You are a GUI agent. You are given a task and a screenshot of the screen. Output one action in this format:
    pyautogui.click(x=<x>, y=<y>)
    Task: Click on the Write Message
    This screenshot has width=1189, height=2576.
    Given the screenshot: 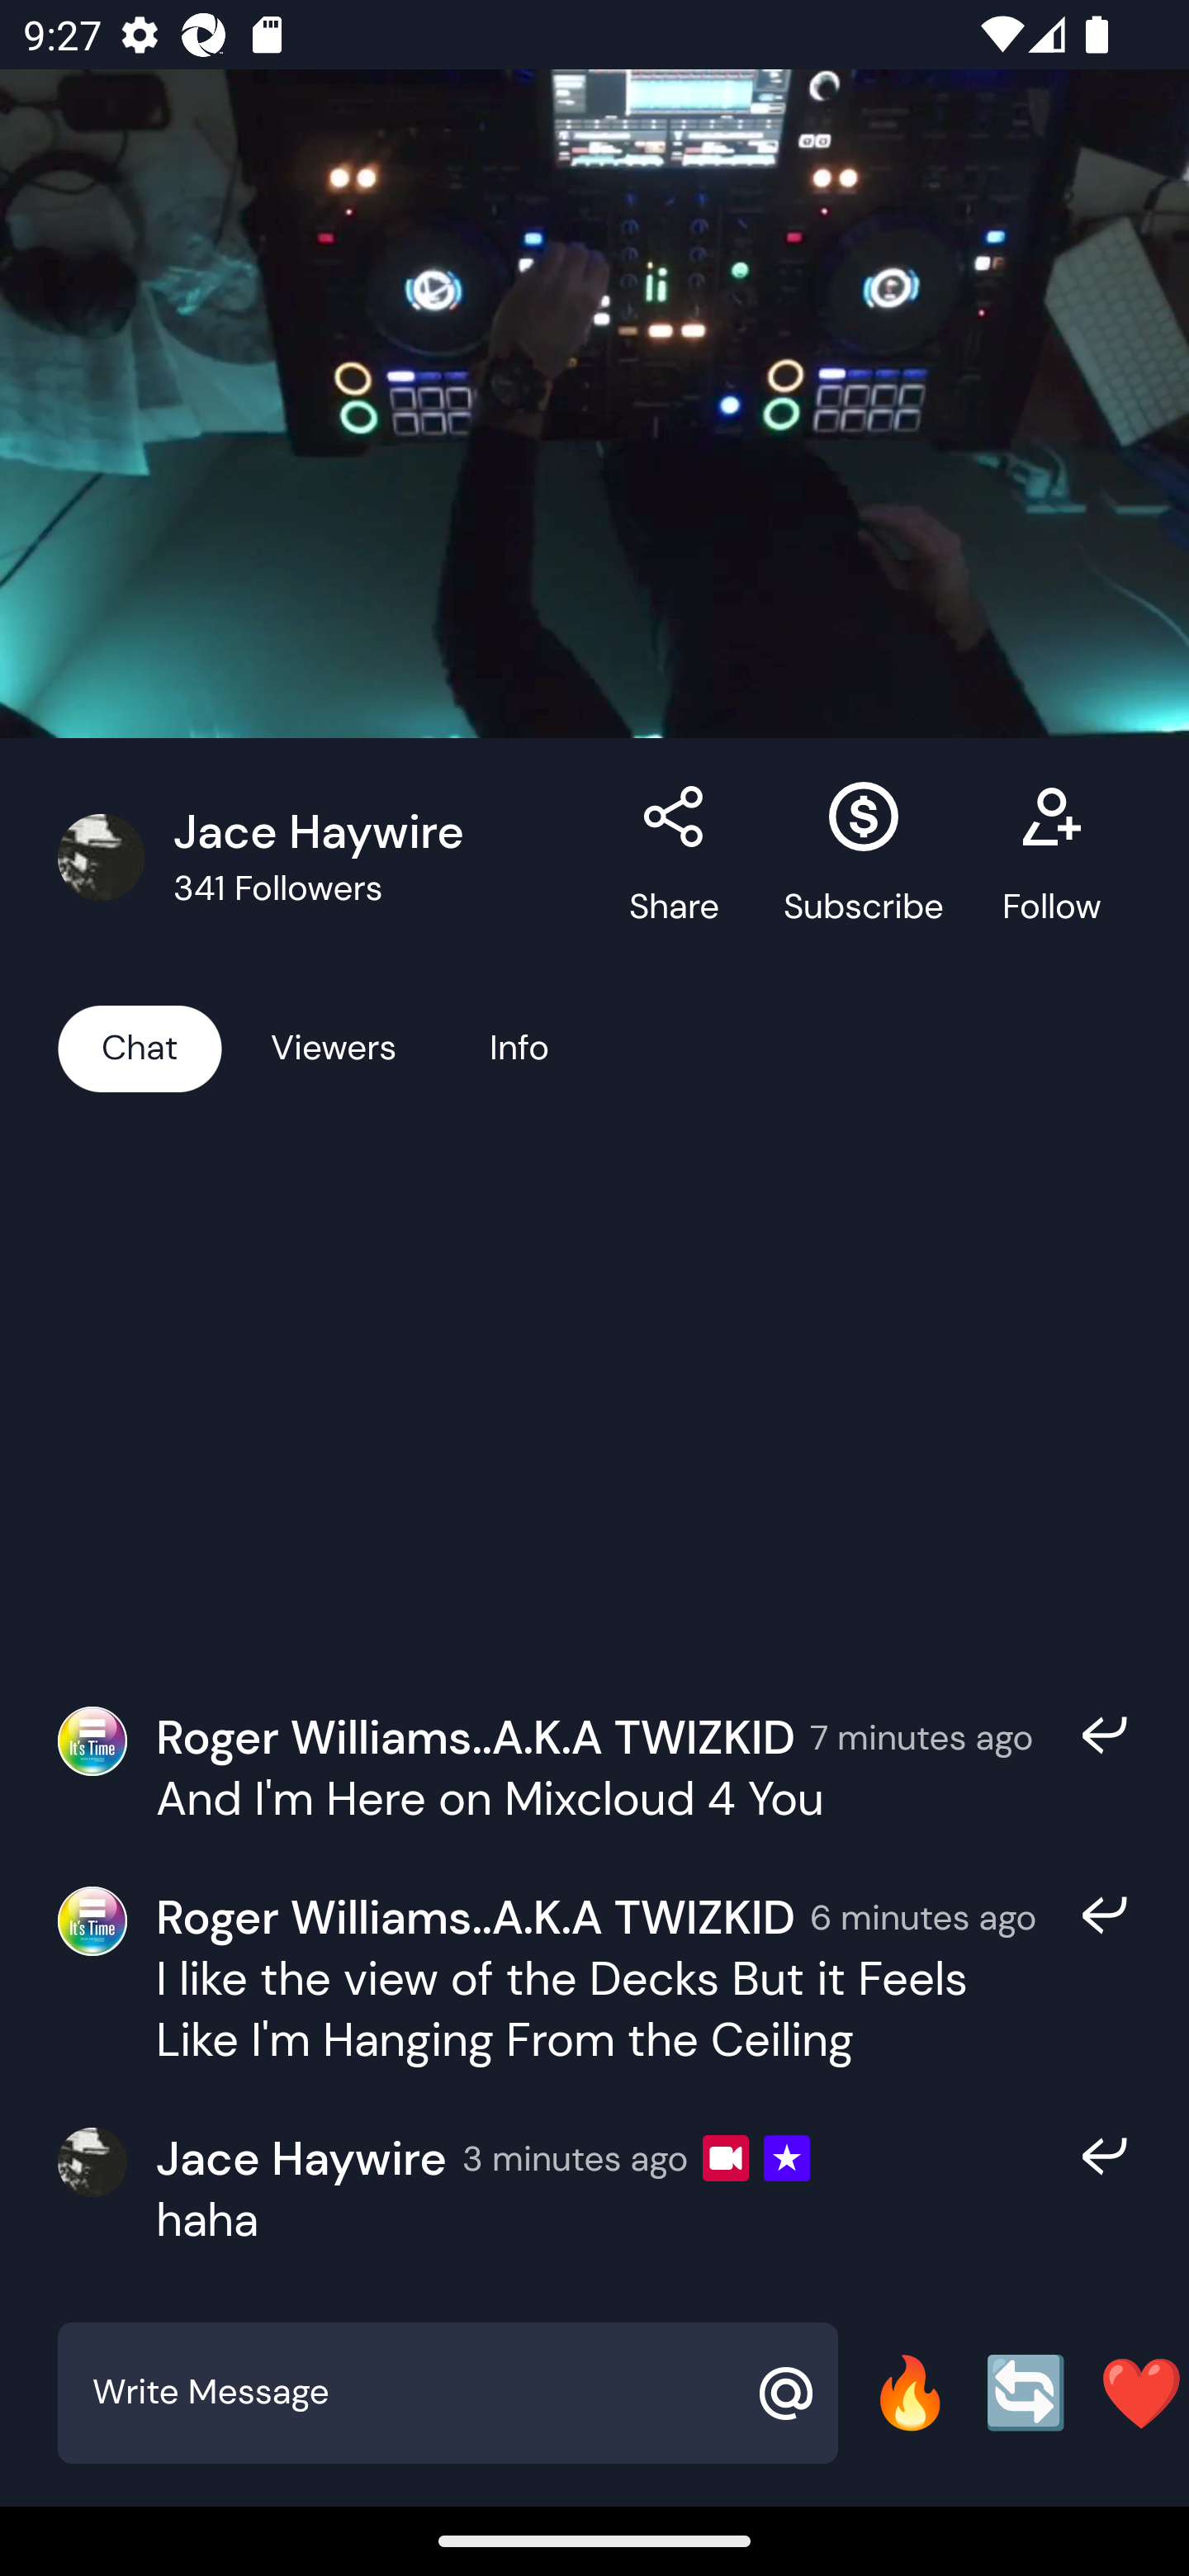 What is the action you would take?
    pyautogui.click(x=411, y=2393)
    